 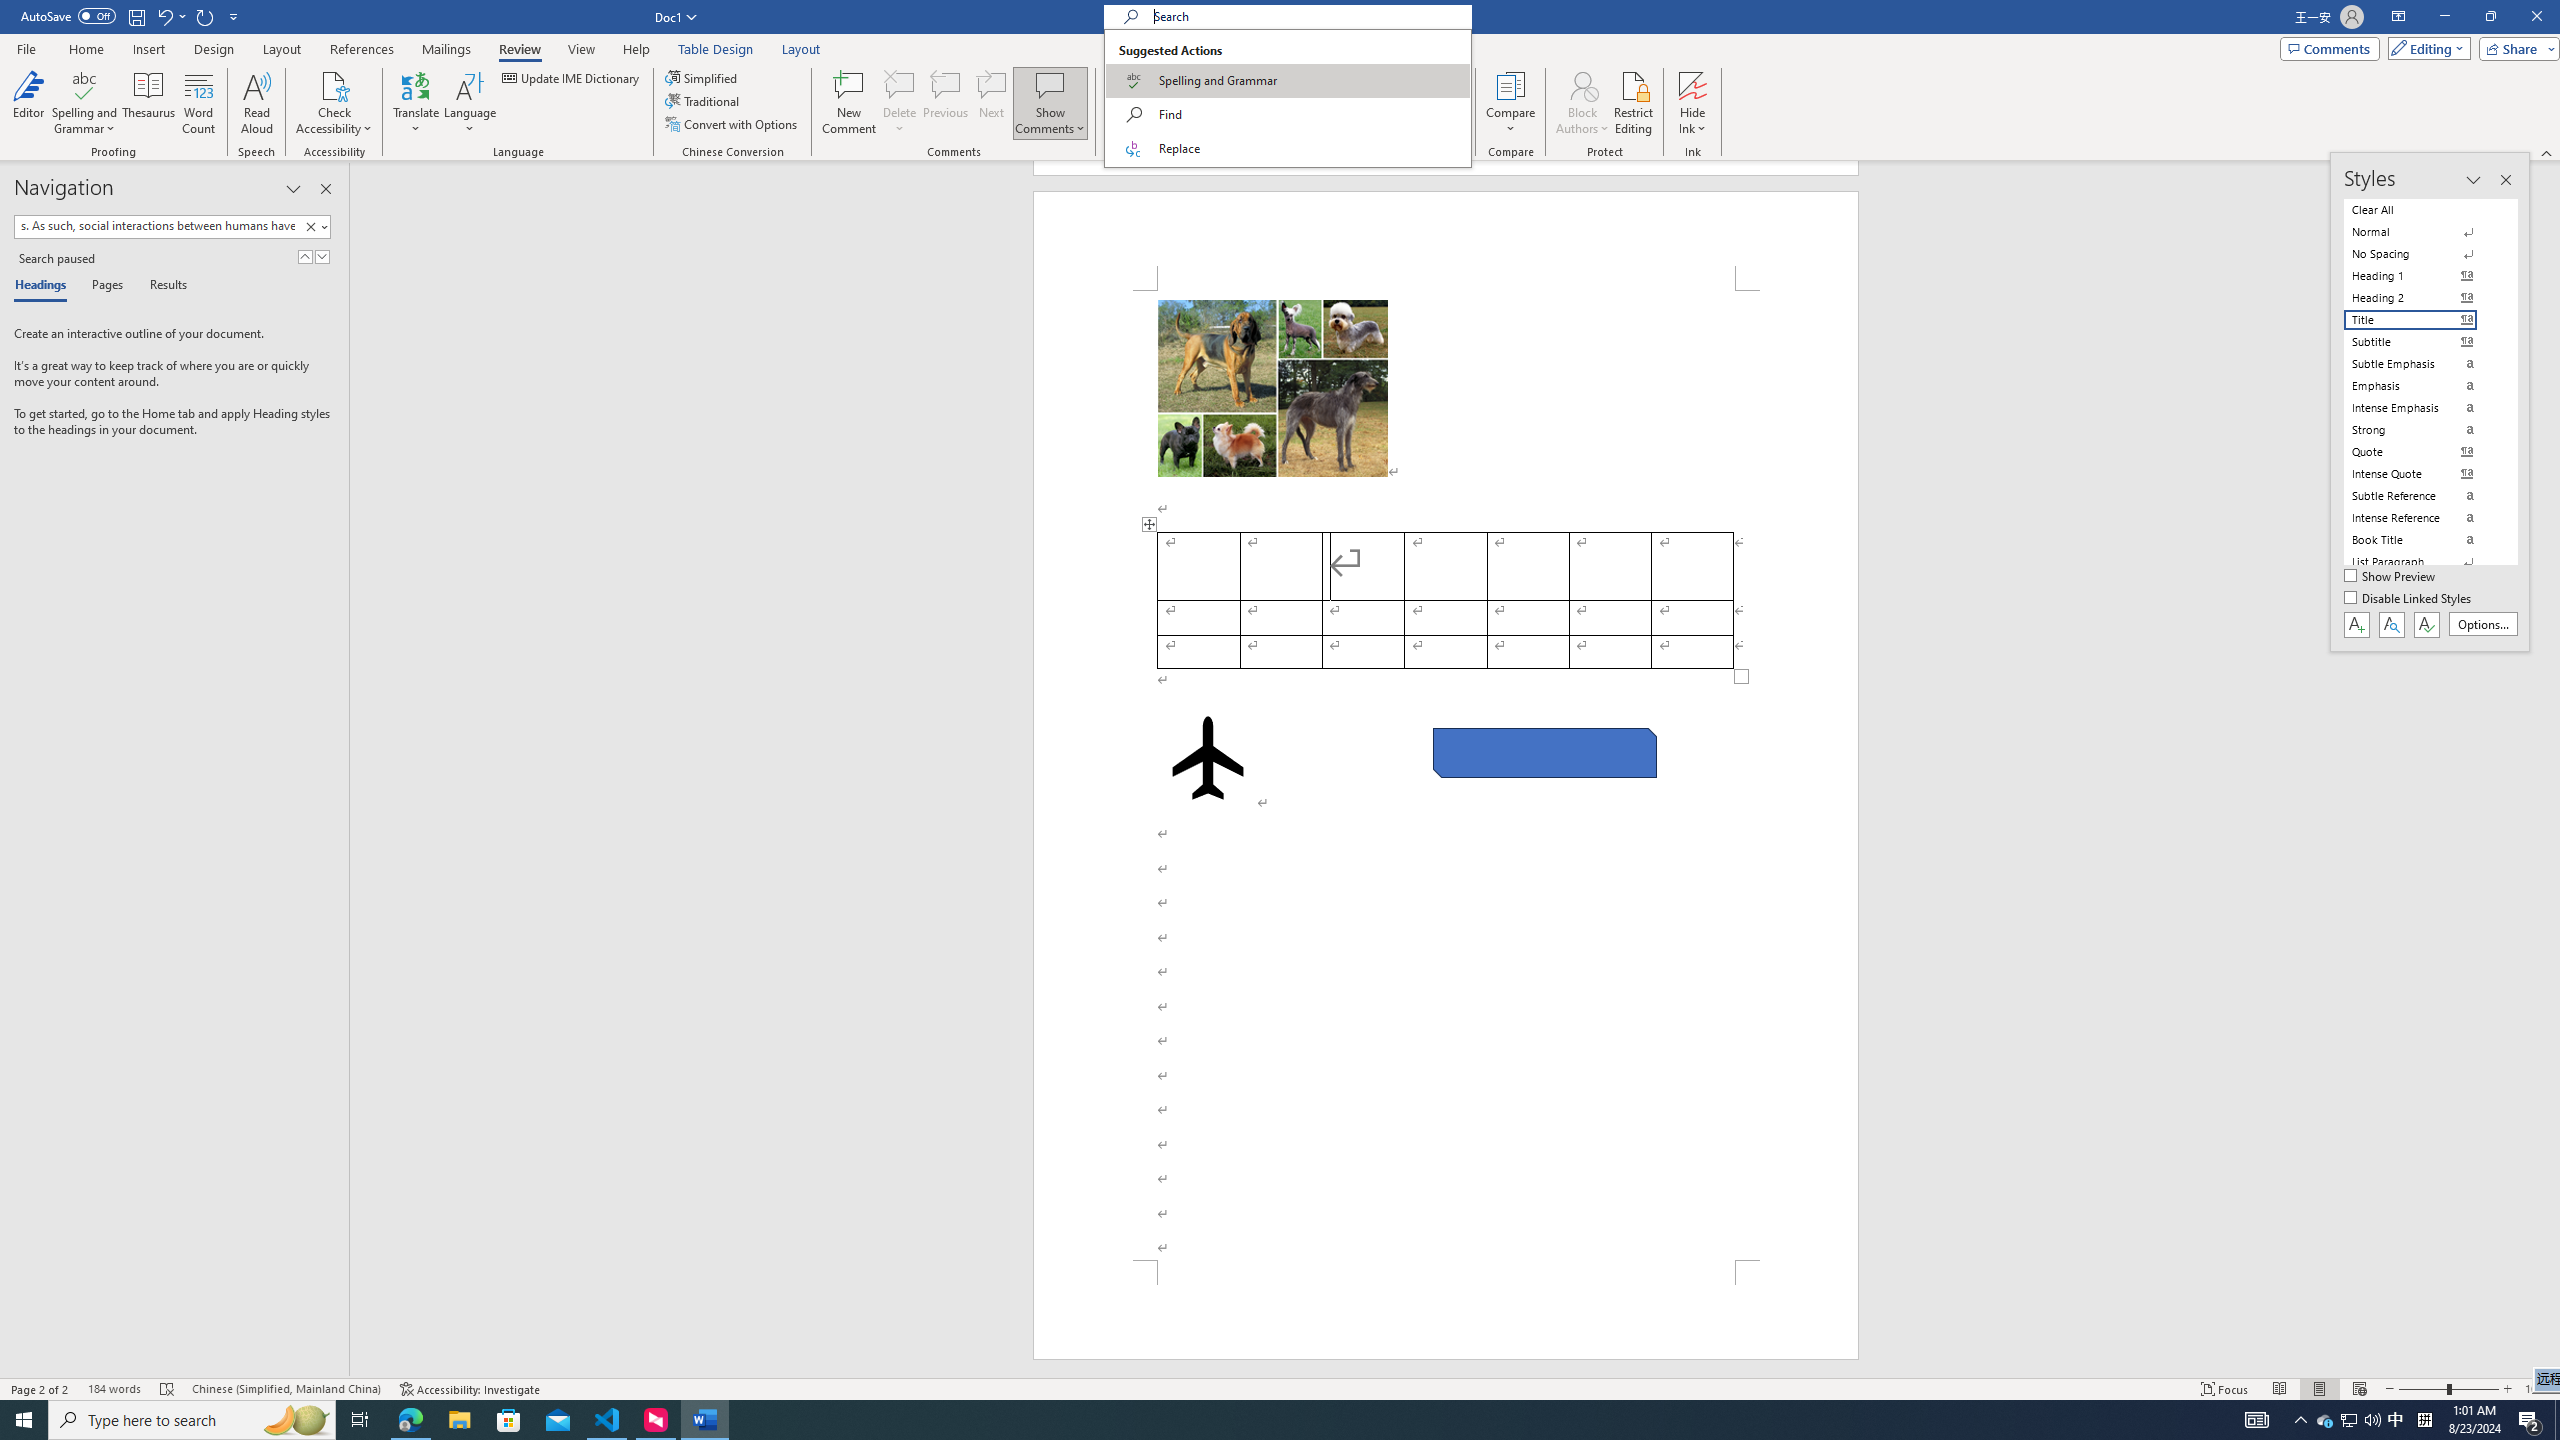 I want to click on Zoom, so click(x=2448, y=1389).